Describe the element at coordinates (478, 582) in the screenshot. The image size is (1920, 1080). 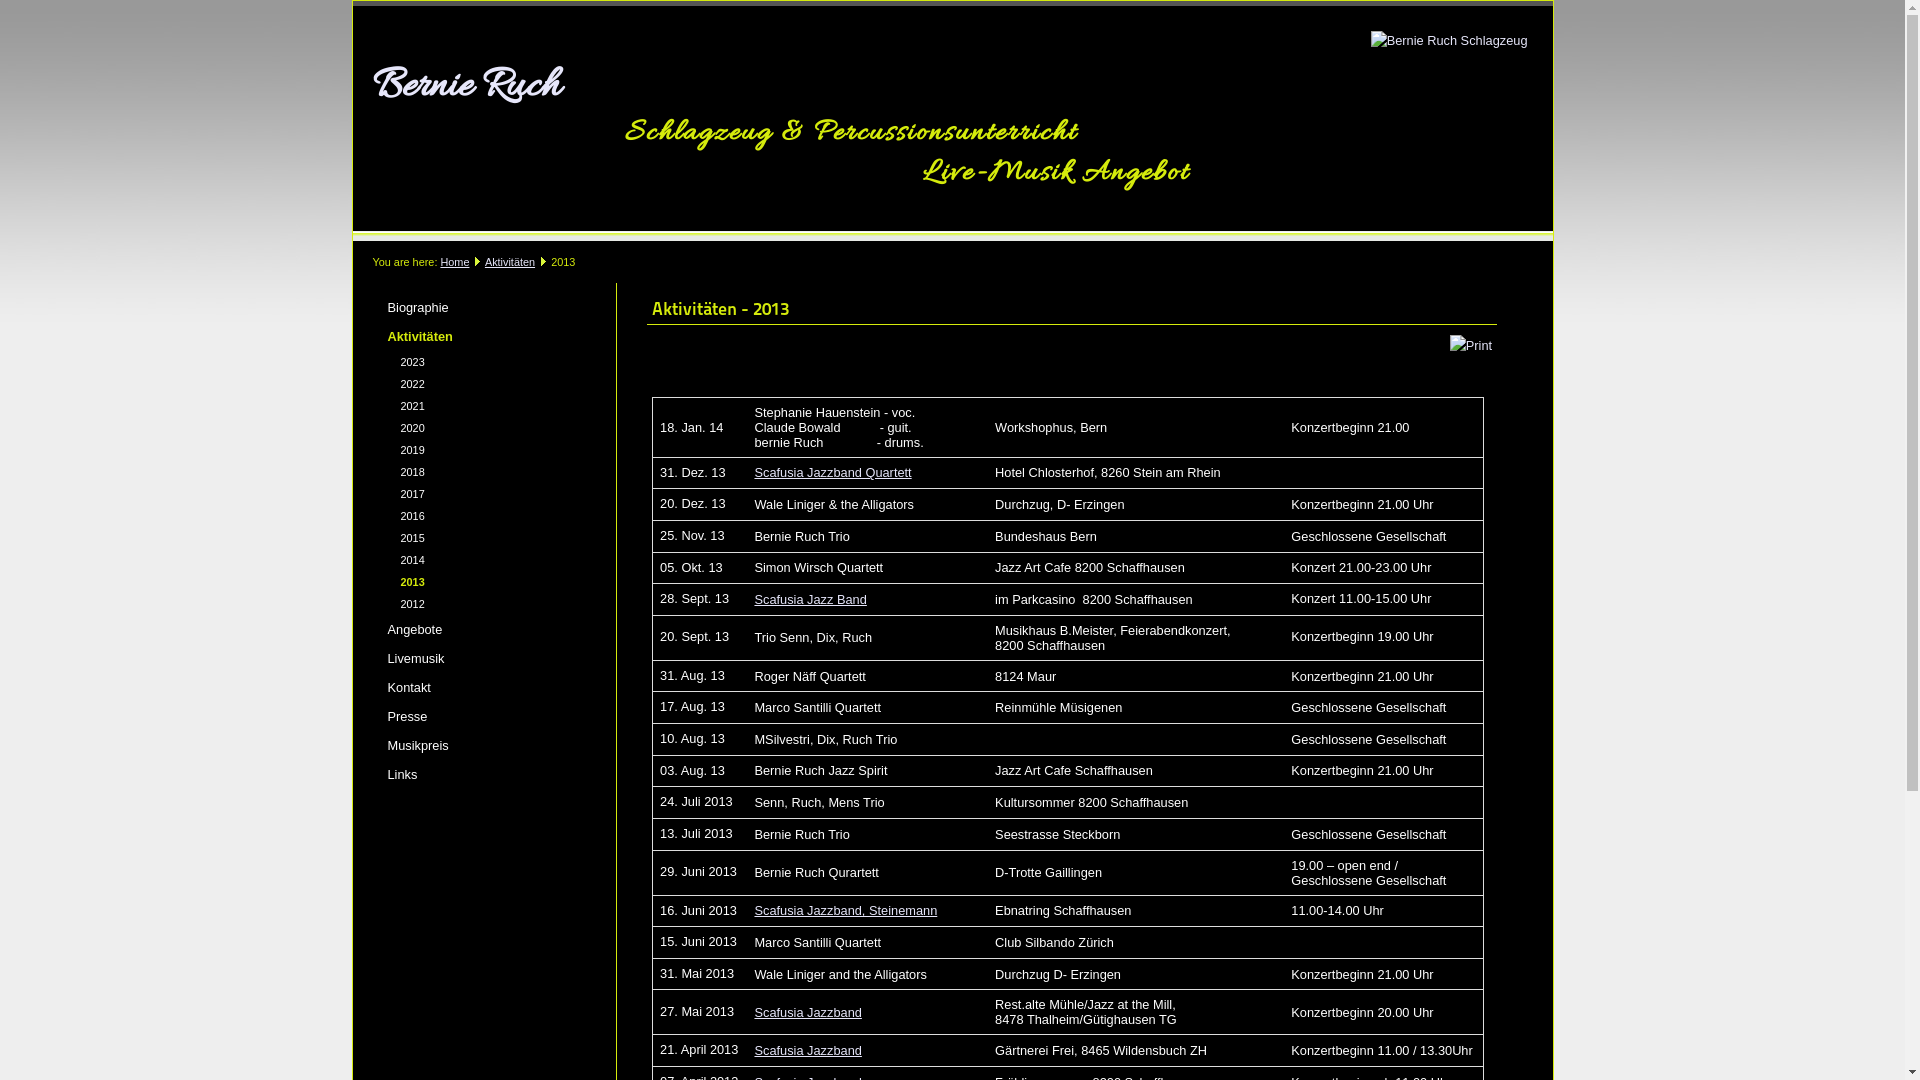
I see `2013` at that location.